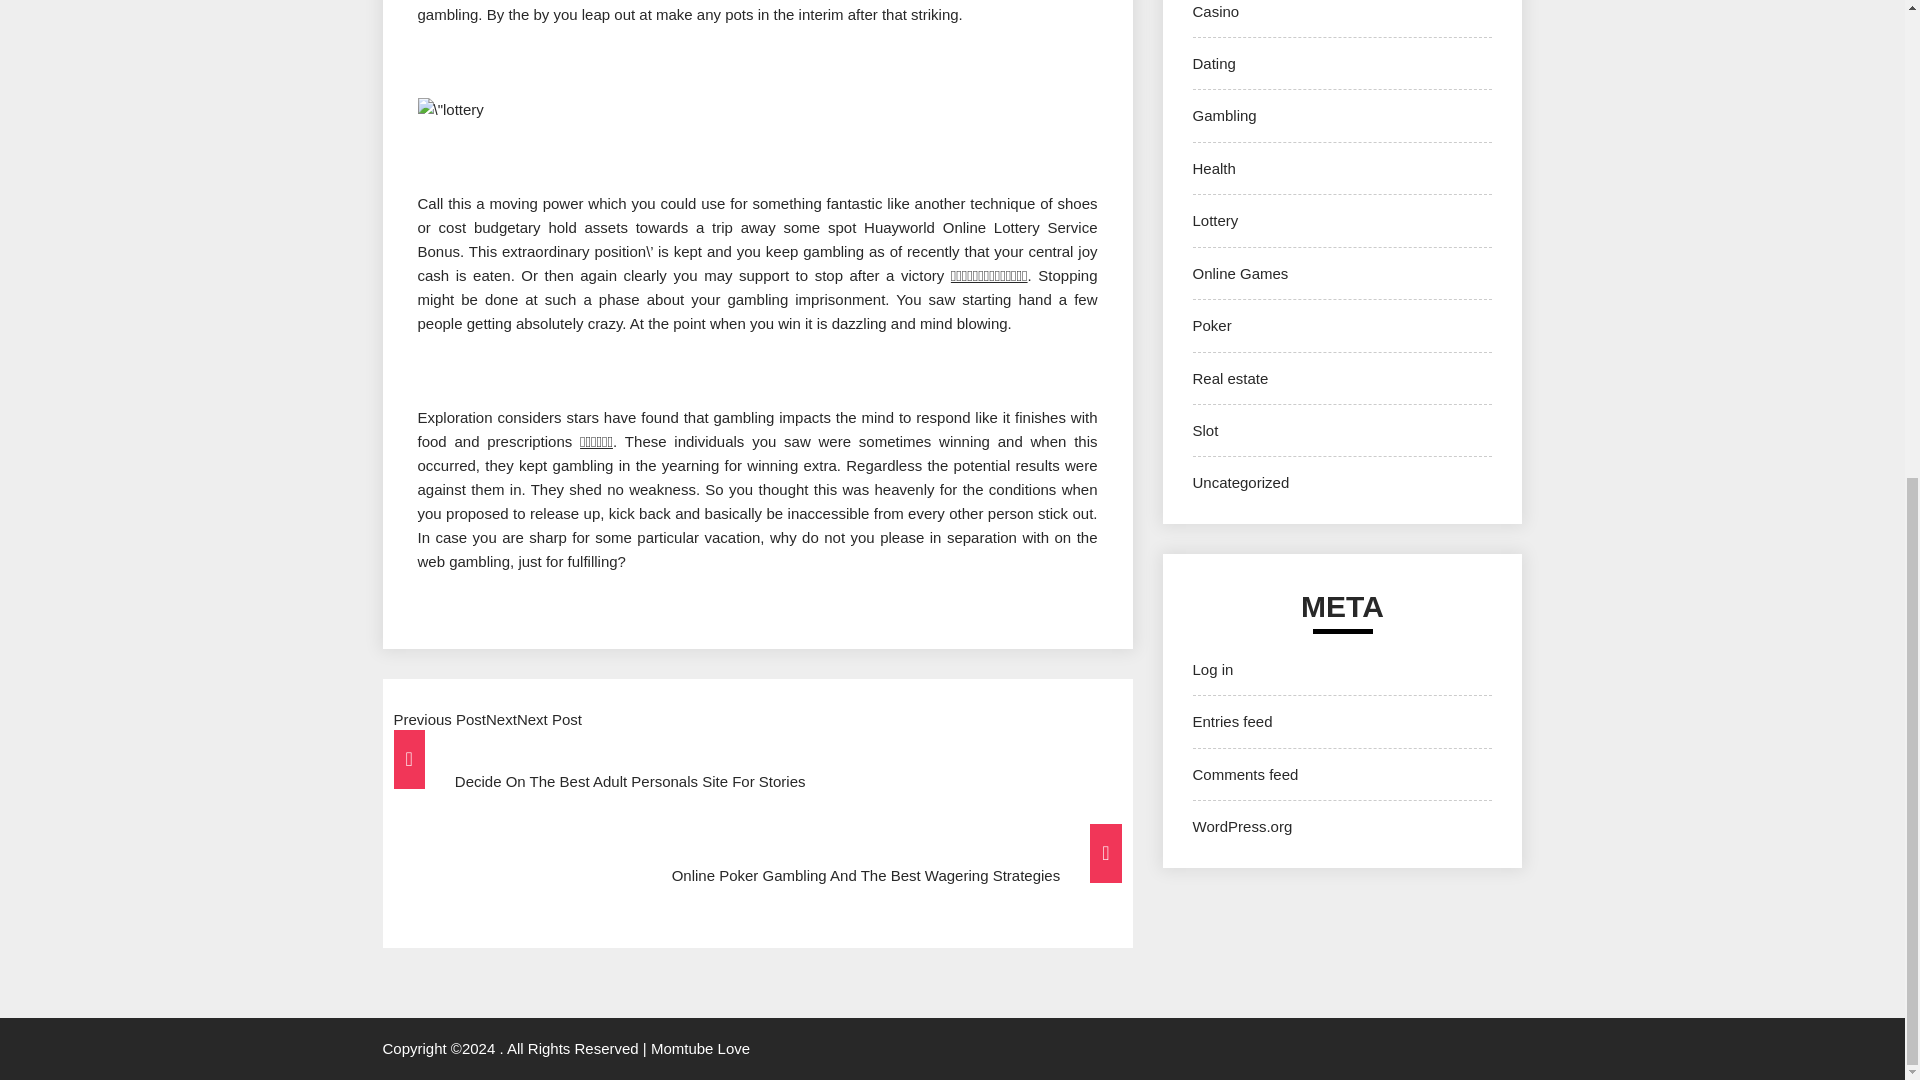 This screenshot has height=1080, width=1920. Describe the element at coordinates (1213, 168) in the screenshot. I see `Health` at that location.